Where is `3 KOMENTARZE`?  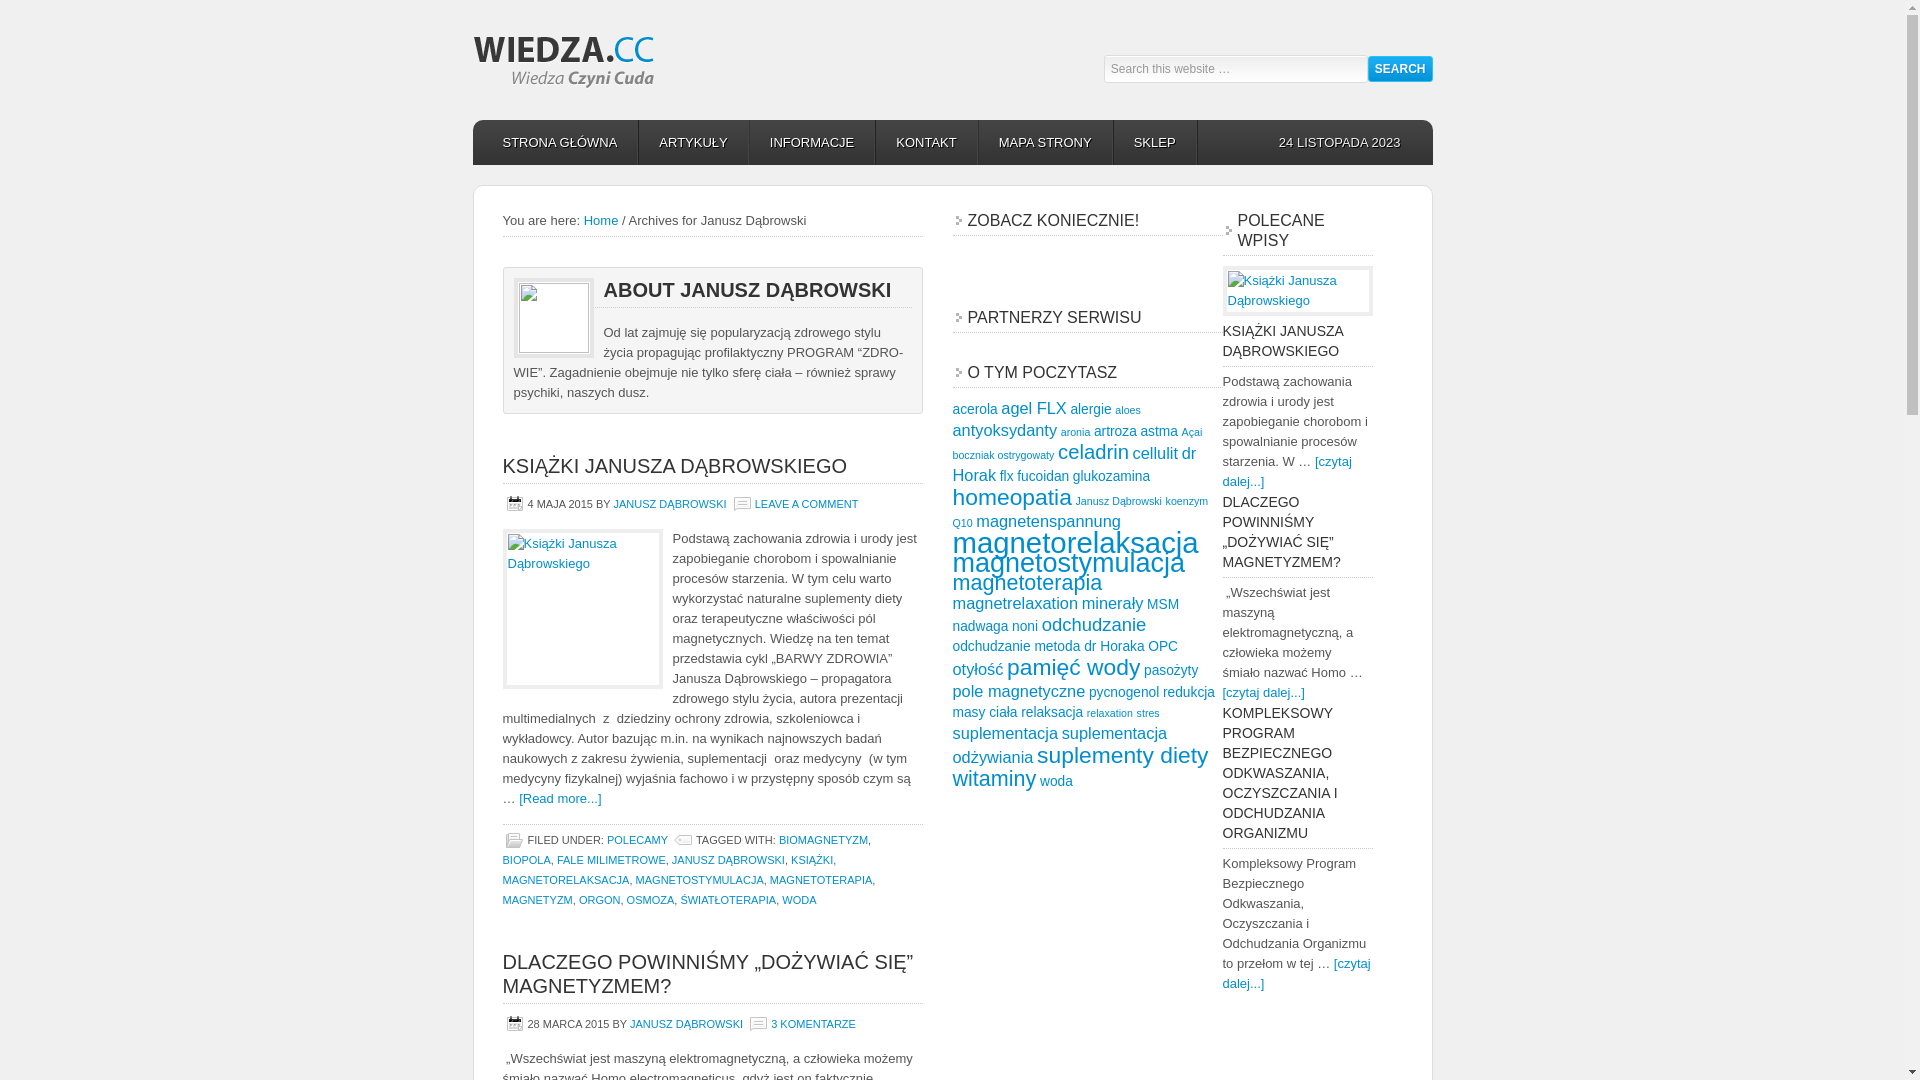
3 KOMENTARZE is located at coordinates (814, 1024).